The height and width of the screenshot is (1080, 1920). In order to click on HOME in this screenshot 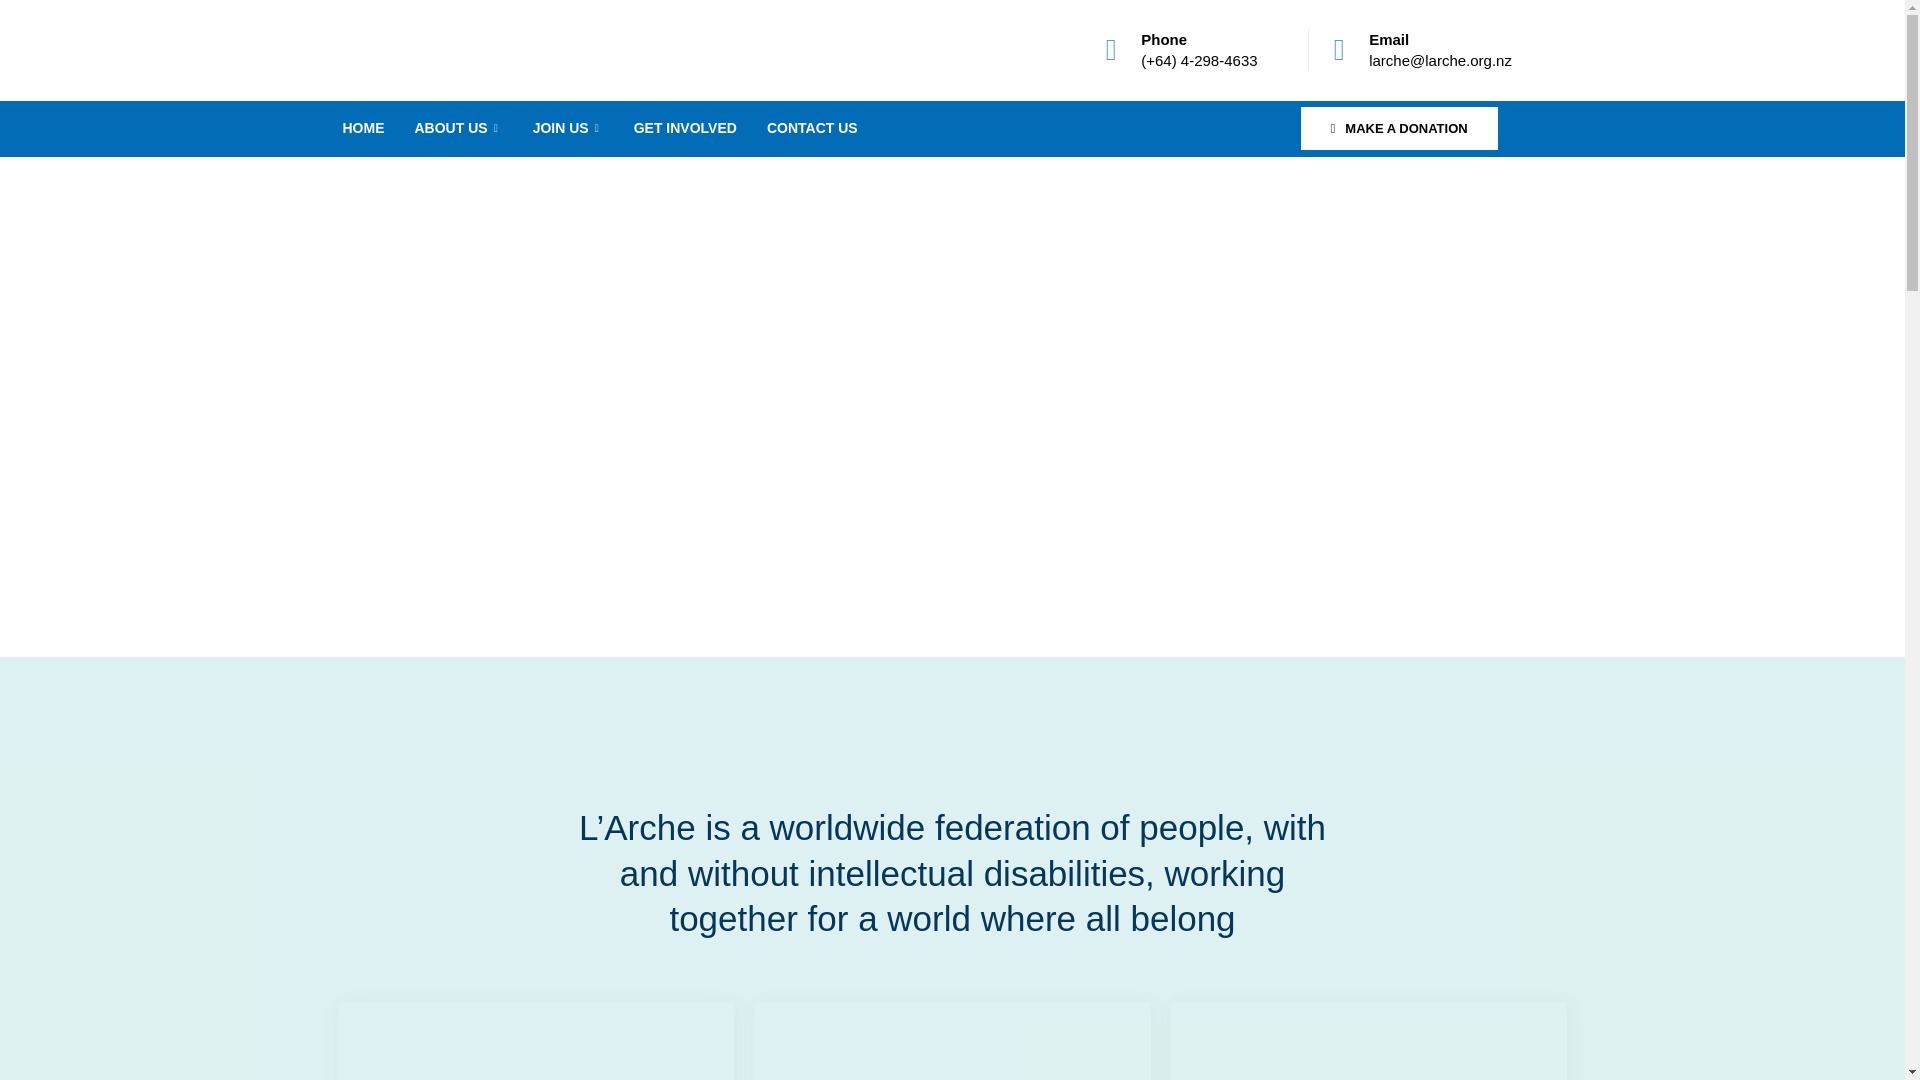, I will do `click(364, 128)`.